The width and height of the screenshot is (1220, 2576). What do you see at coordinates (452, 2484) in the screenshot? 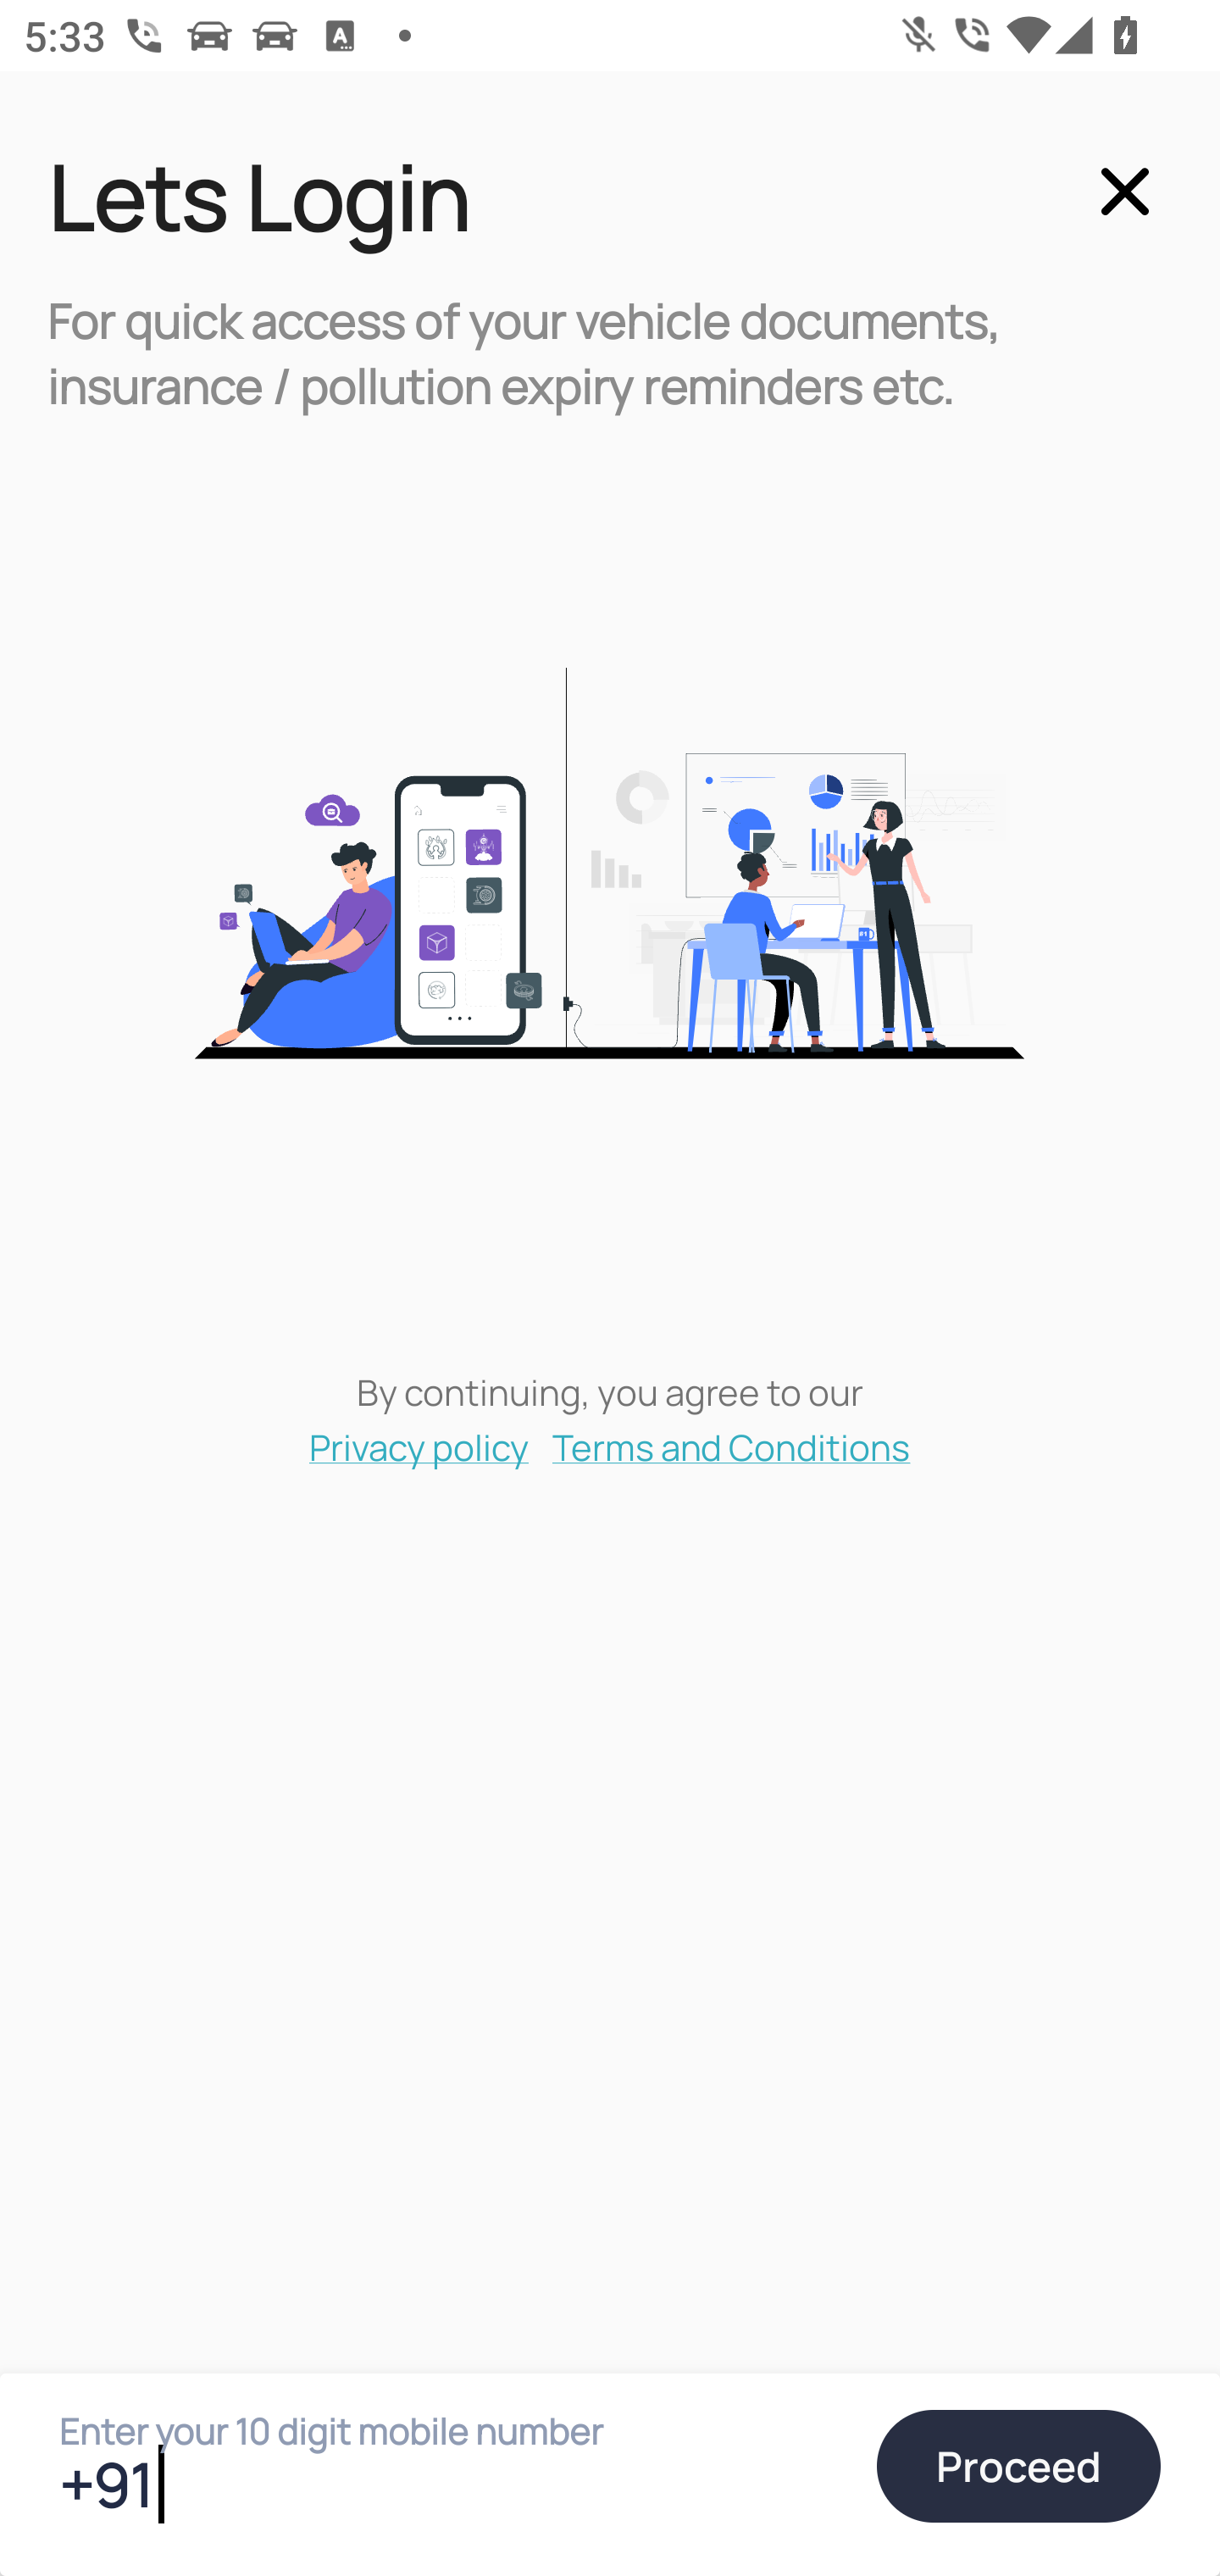
I see `Enter your 10 digit mobile number` at bounding box center [452, 2484].